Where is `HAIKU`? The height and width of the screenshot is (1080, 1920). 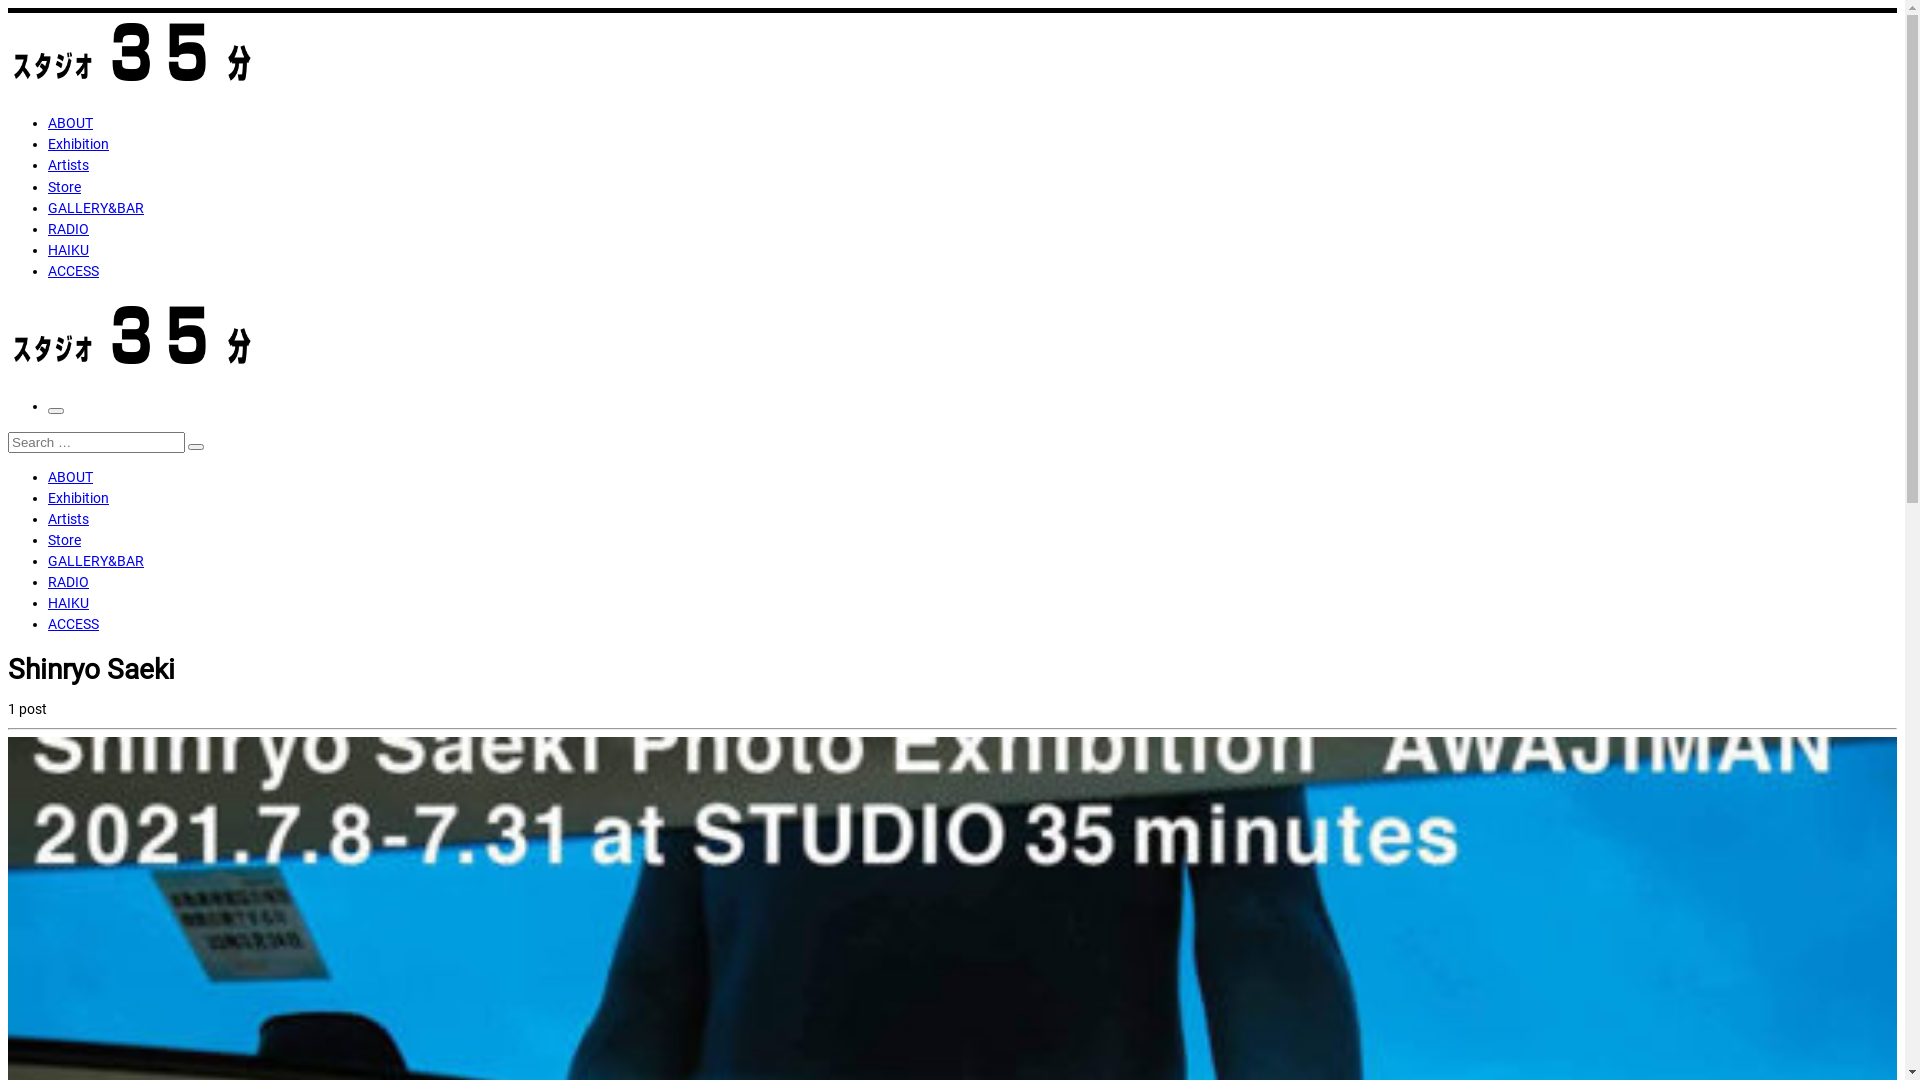
HAIKU is located at coordinates (68, 603).